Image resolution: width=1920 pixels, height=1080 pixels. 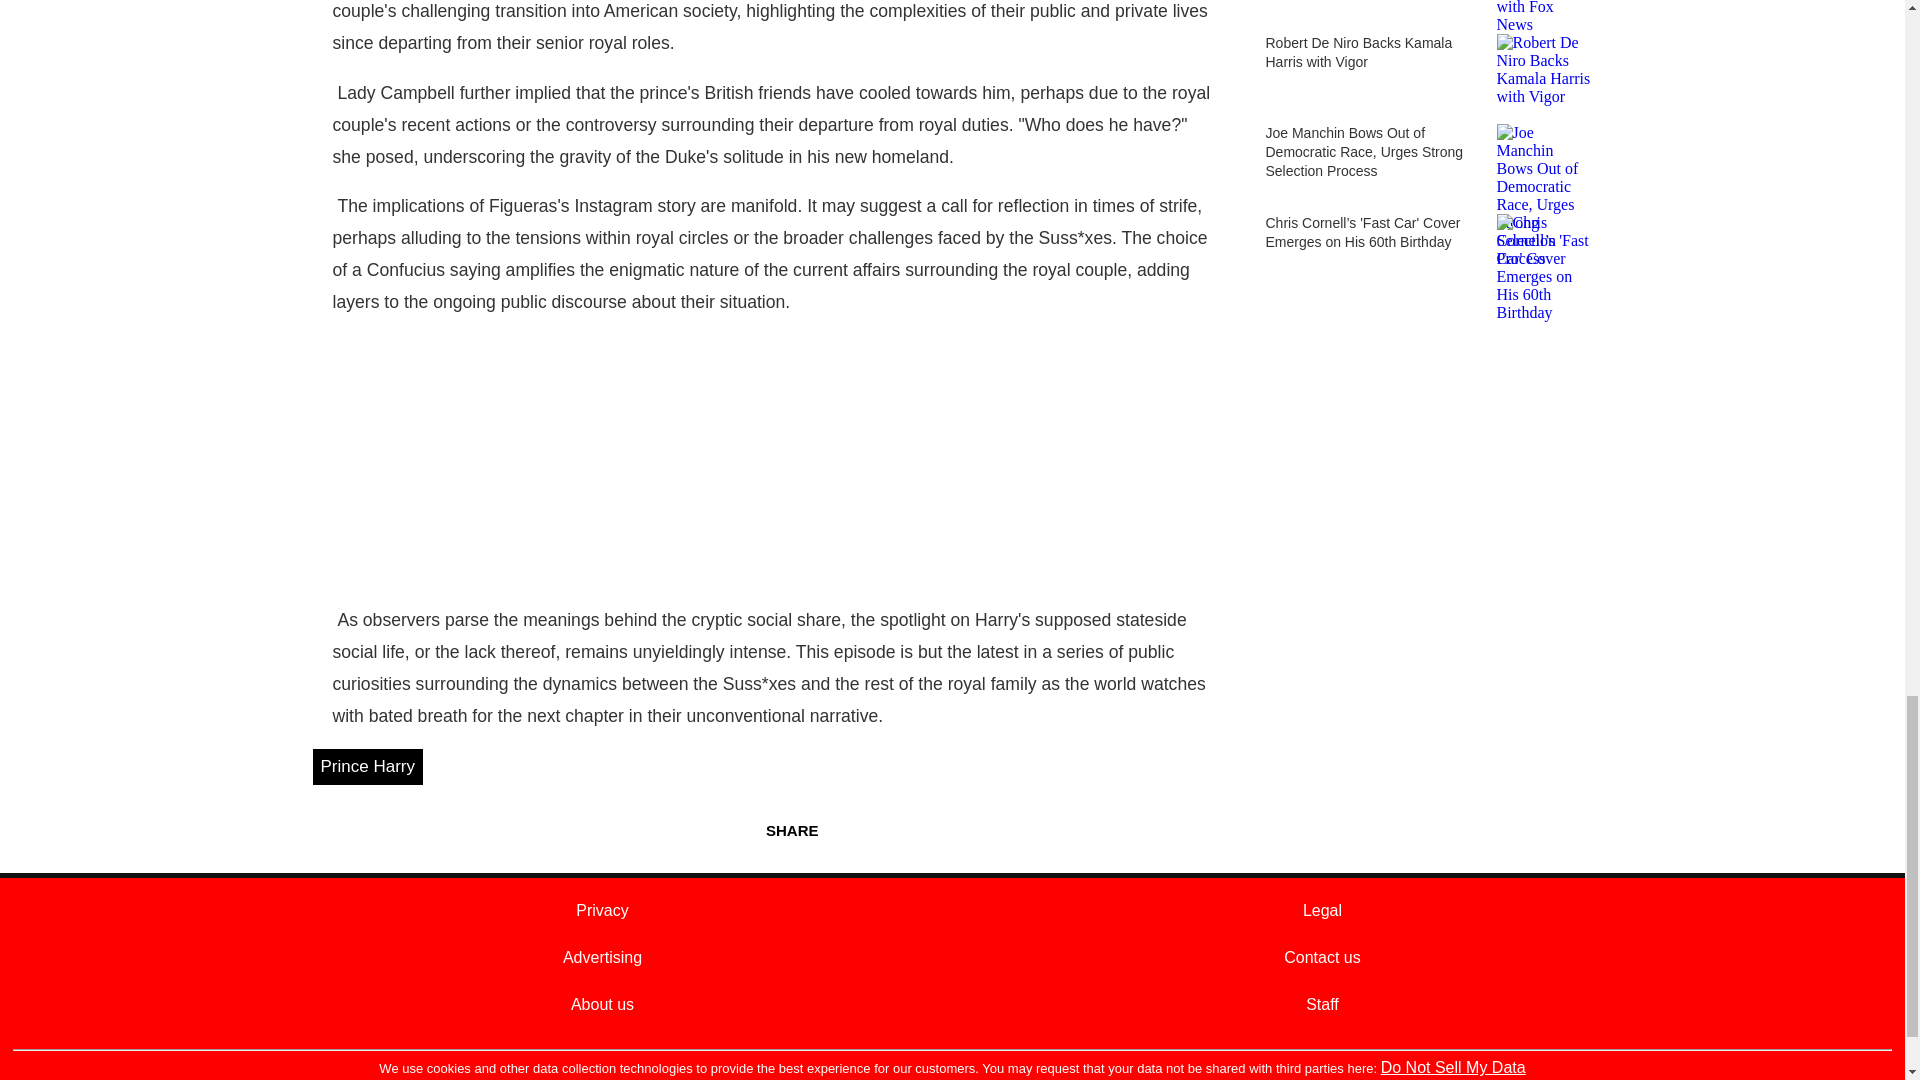 What do you see at coordinates (366, 767) in the screenshot?
I see `Prince Harry` at bounding box center [366, 767].